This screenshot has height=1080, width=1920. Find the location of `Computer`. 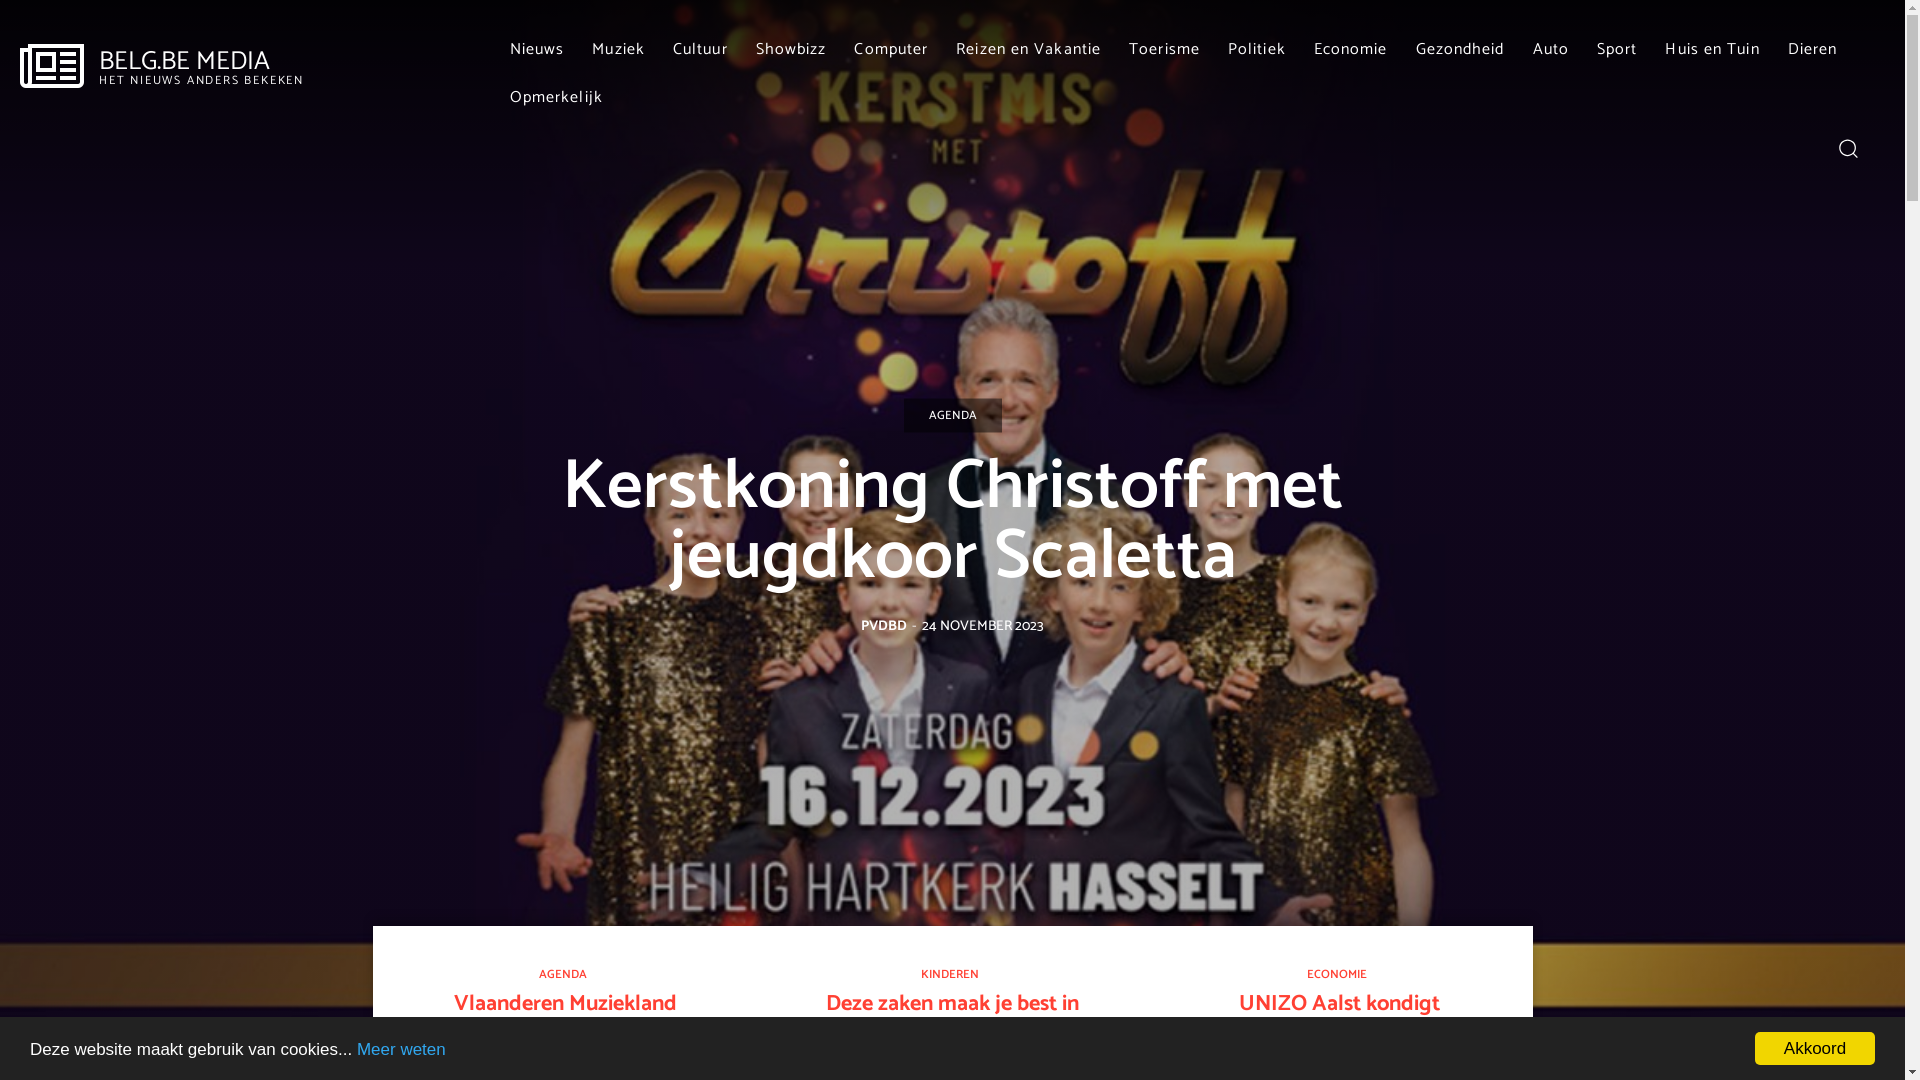

Computer is located at coordinates (891, 50).